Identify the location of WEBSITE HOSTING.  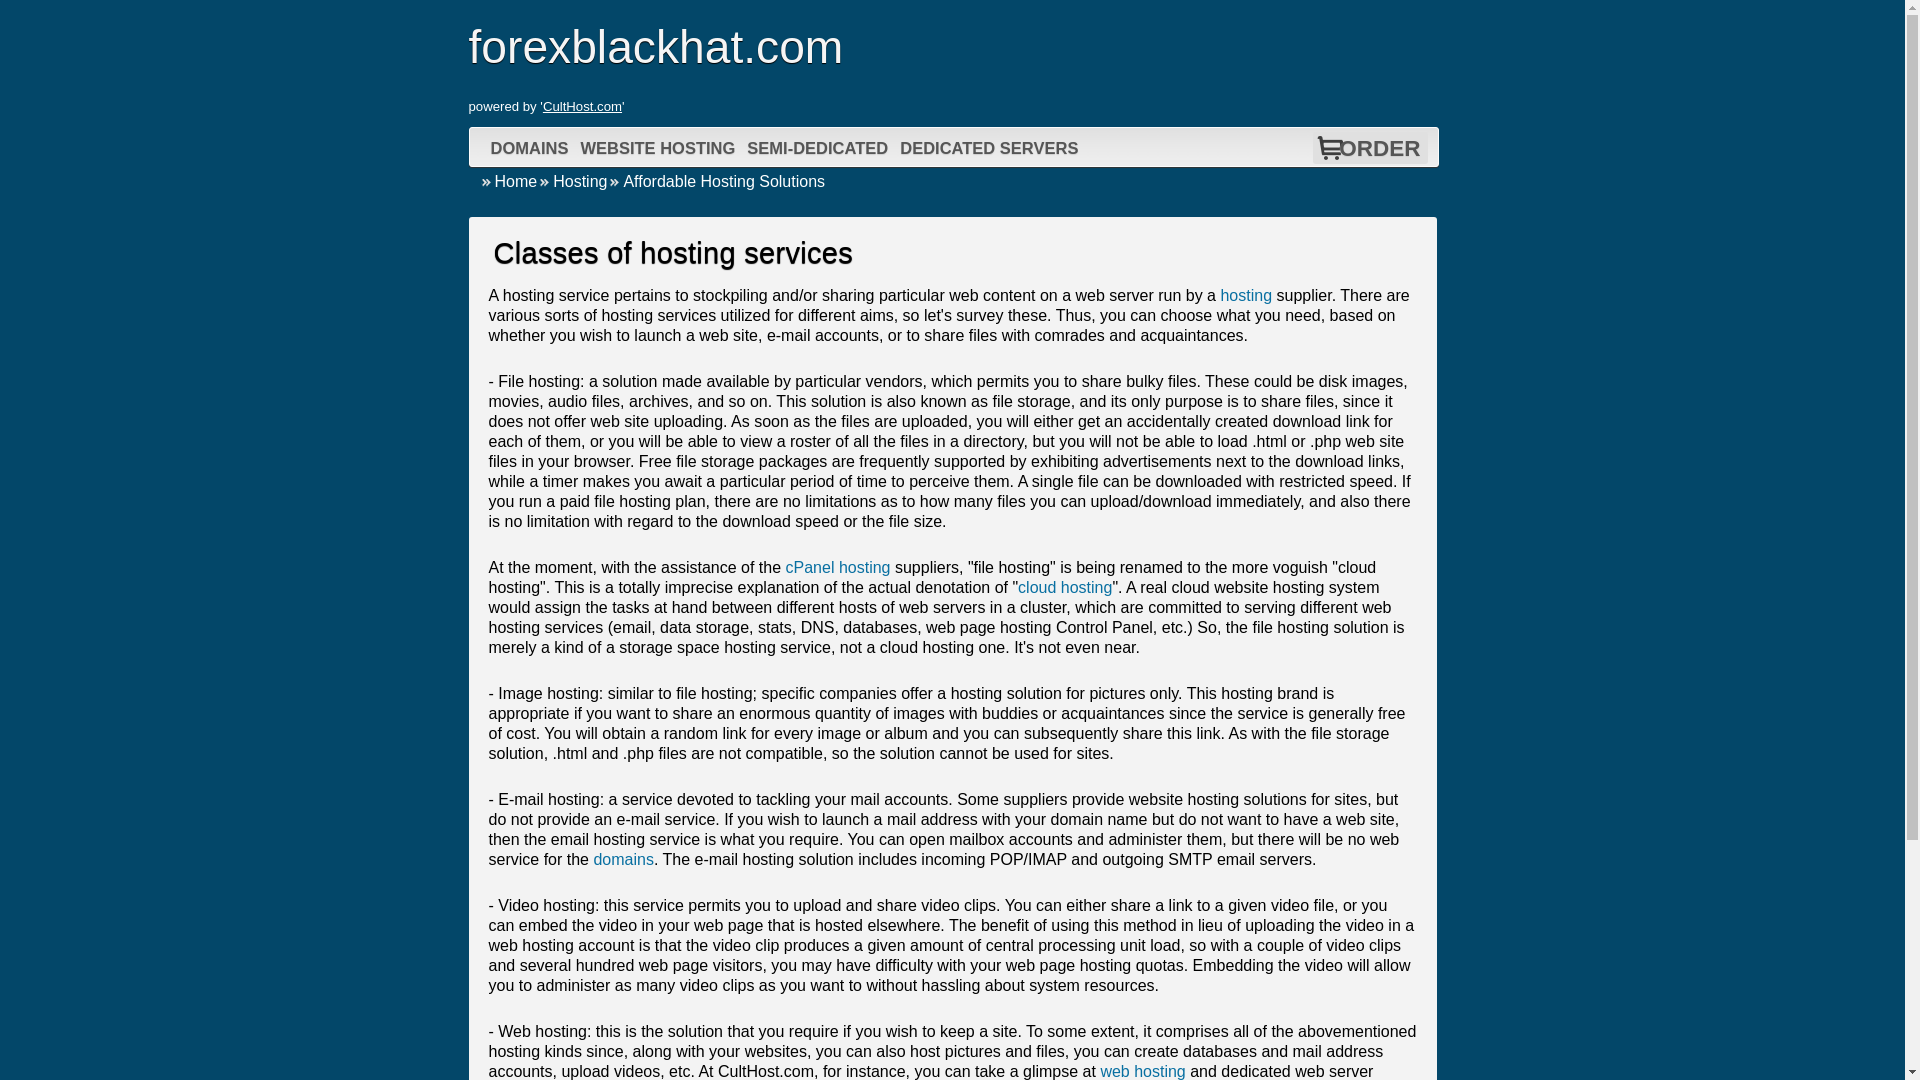
(656, 148).